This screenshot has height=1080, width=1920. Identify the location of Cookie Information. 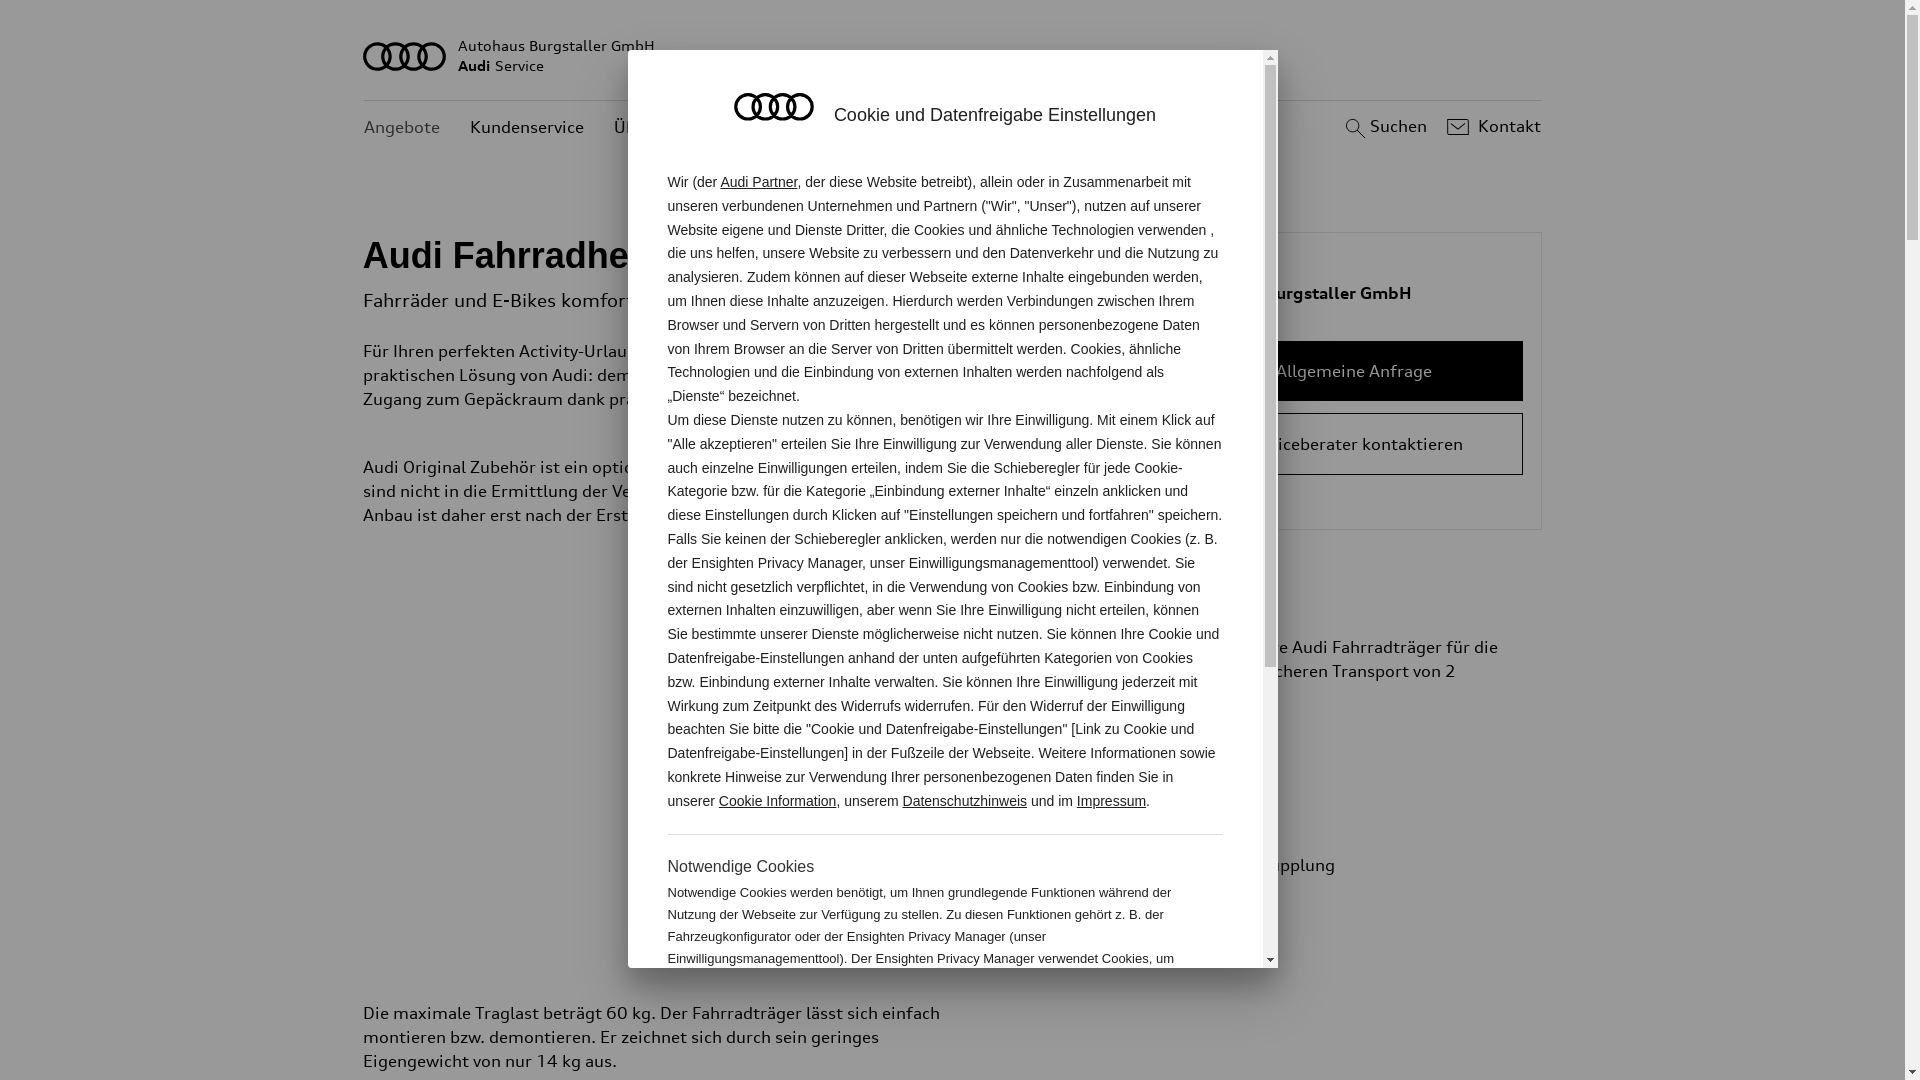
(1118, 1024).